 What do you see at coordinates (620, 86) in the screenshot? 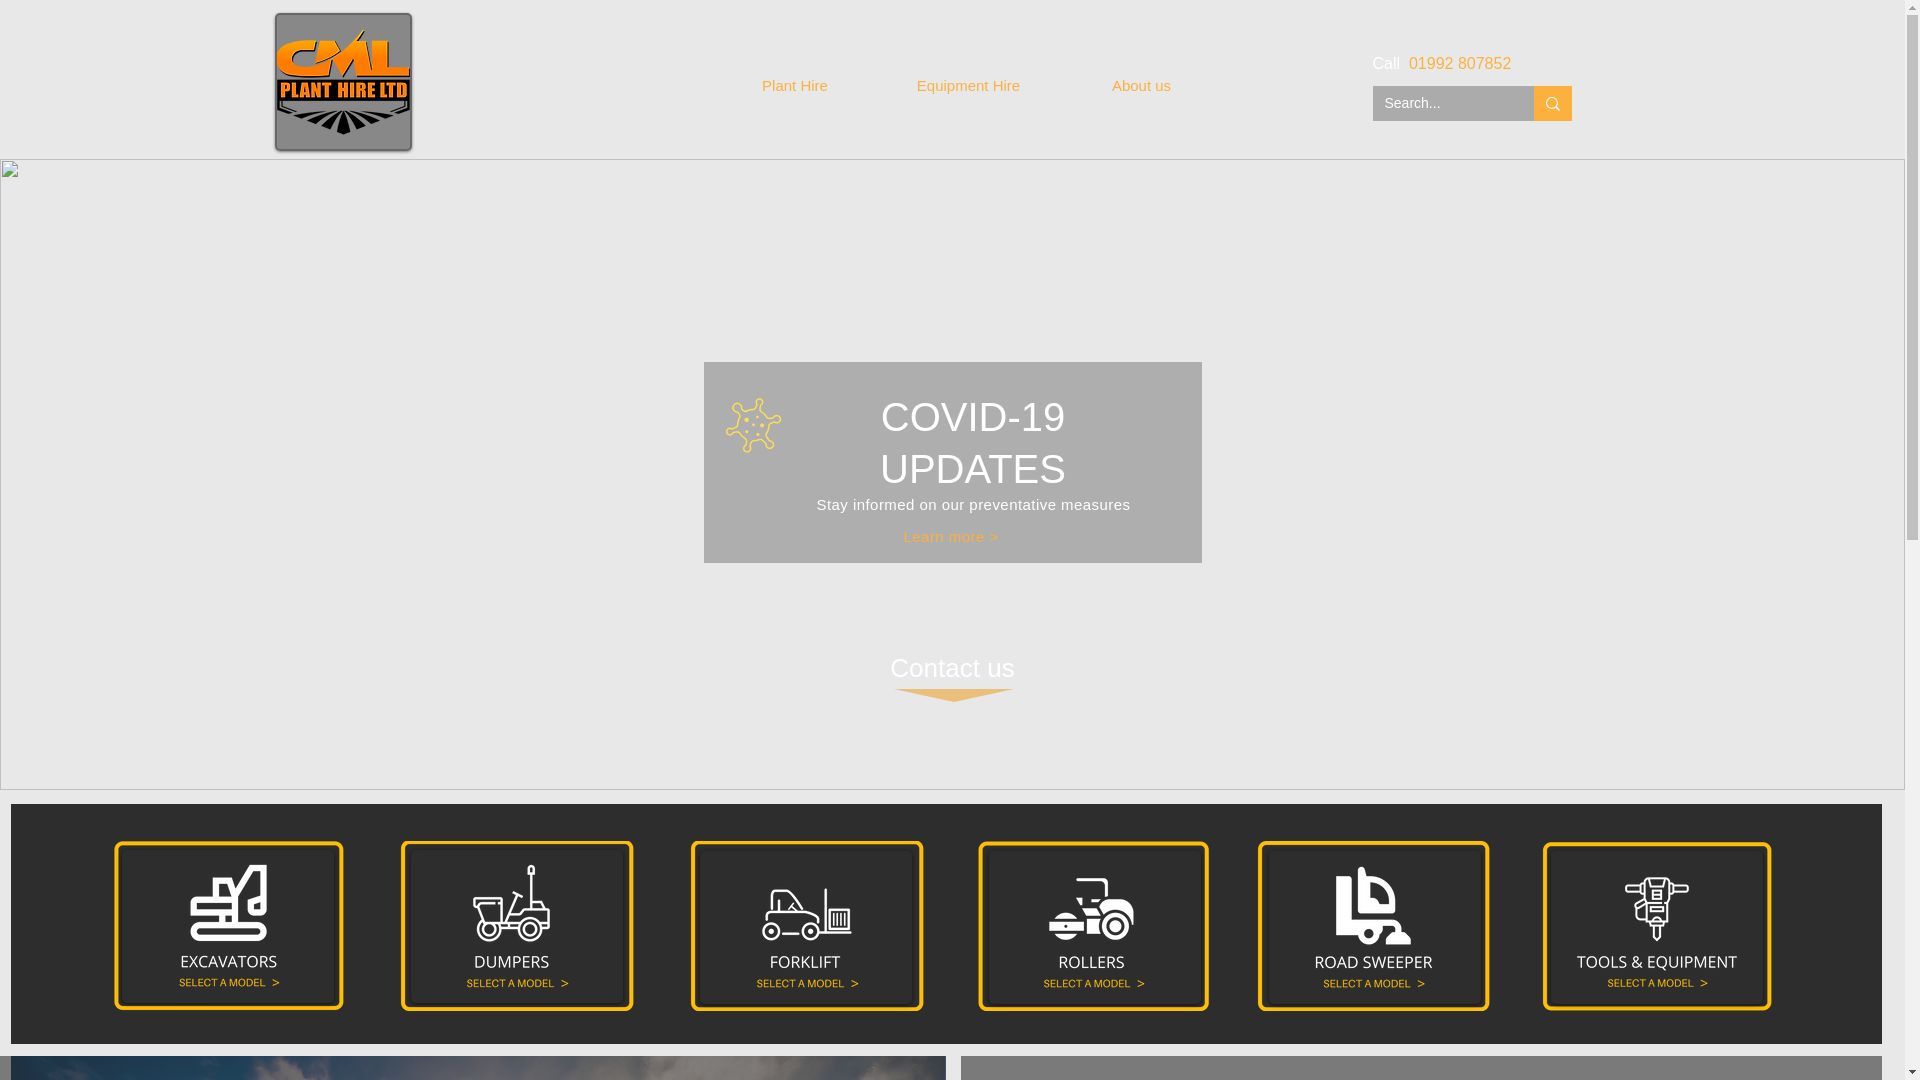
I see `Home` at bounding box center [620, 86].